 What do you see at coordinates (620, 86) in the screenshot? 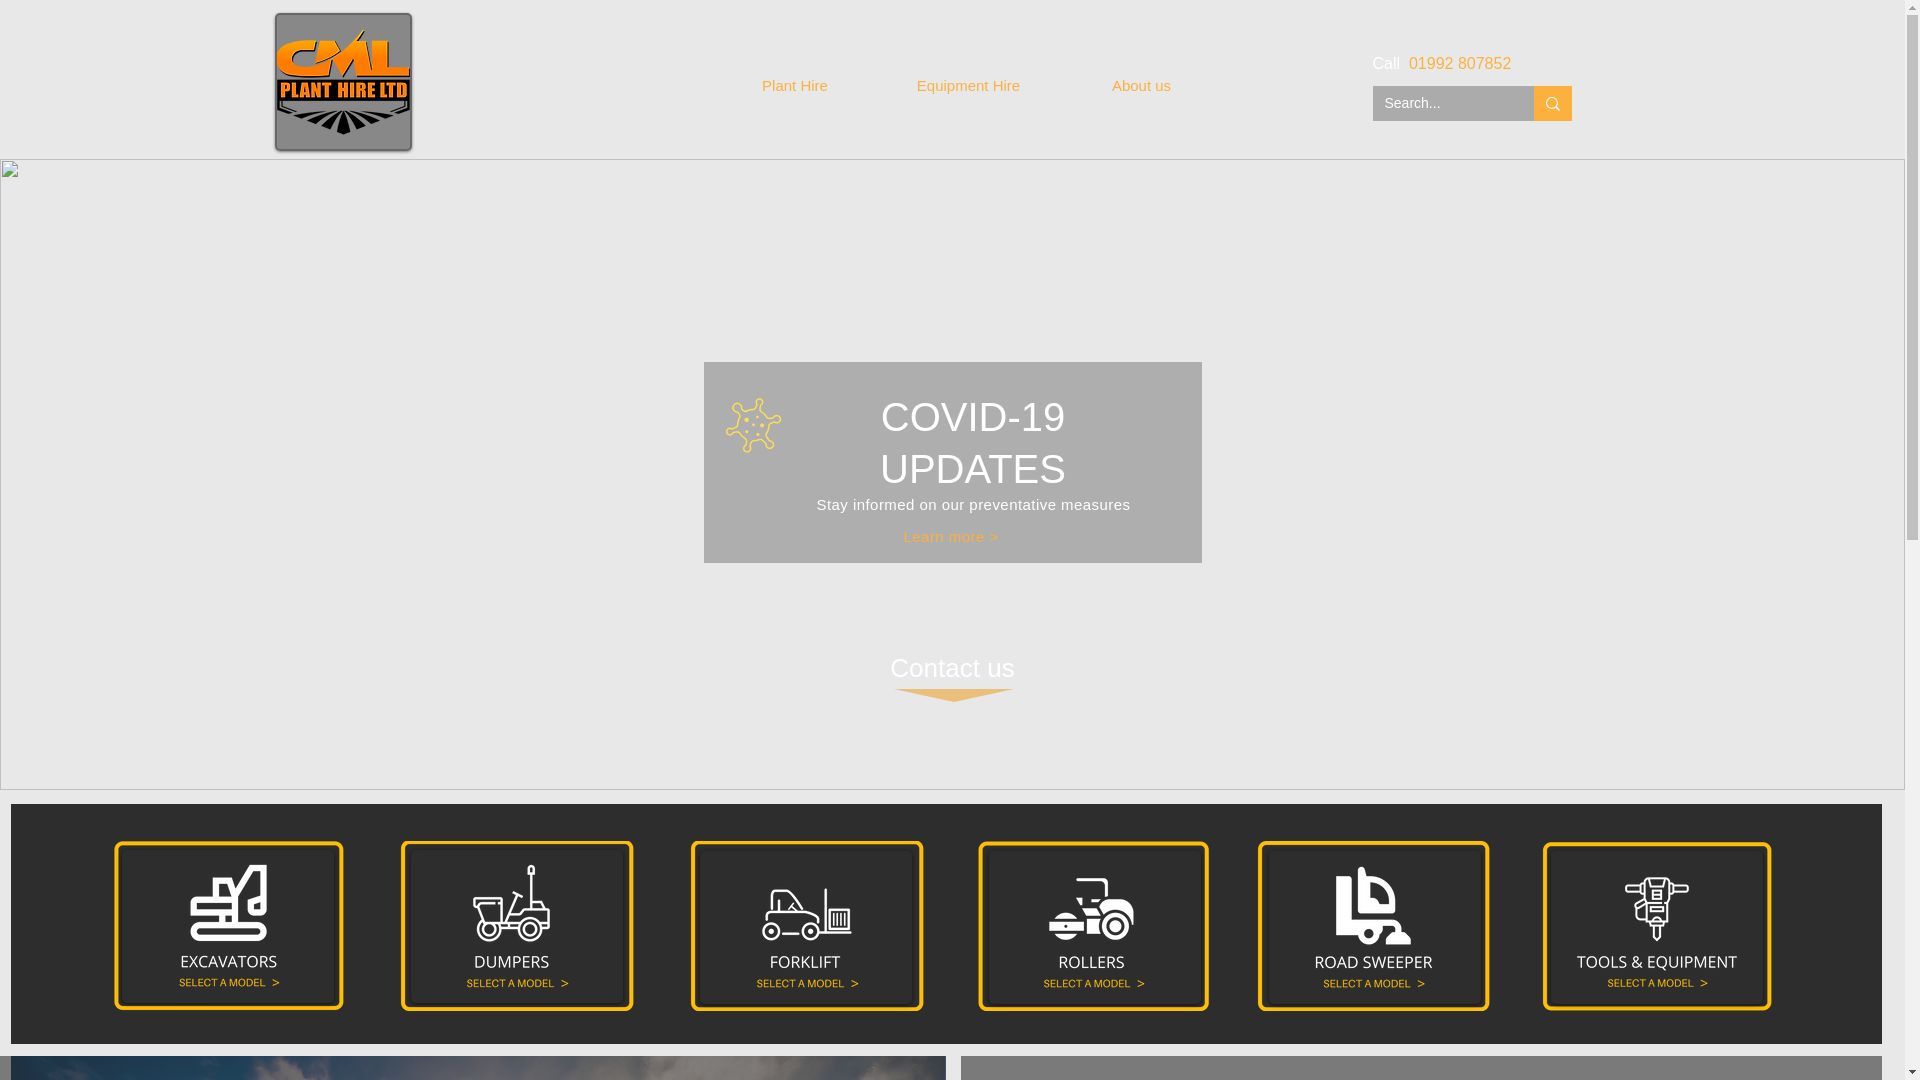
I see `Home` at bounding box center [620, 86].